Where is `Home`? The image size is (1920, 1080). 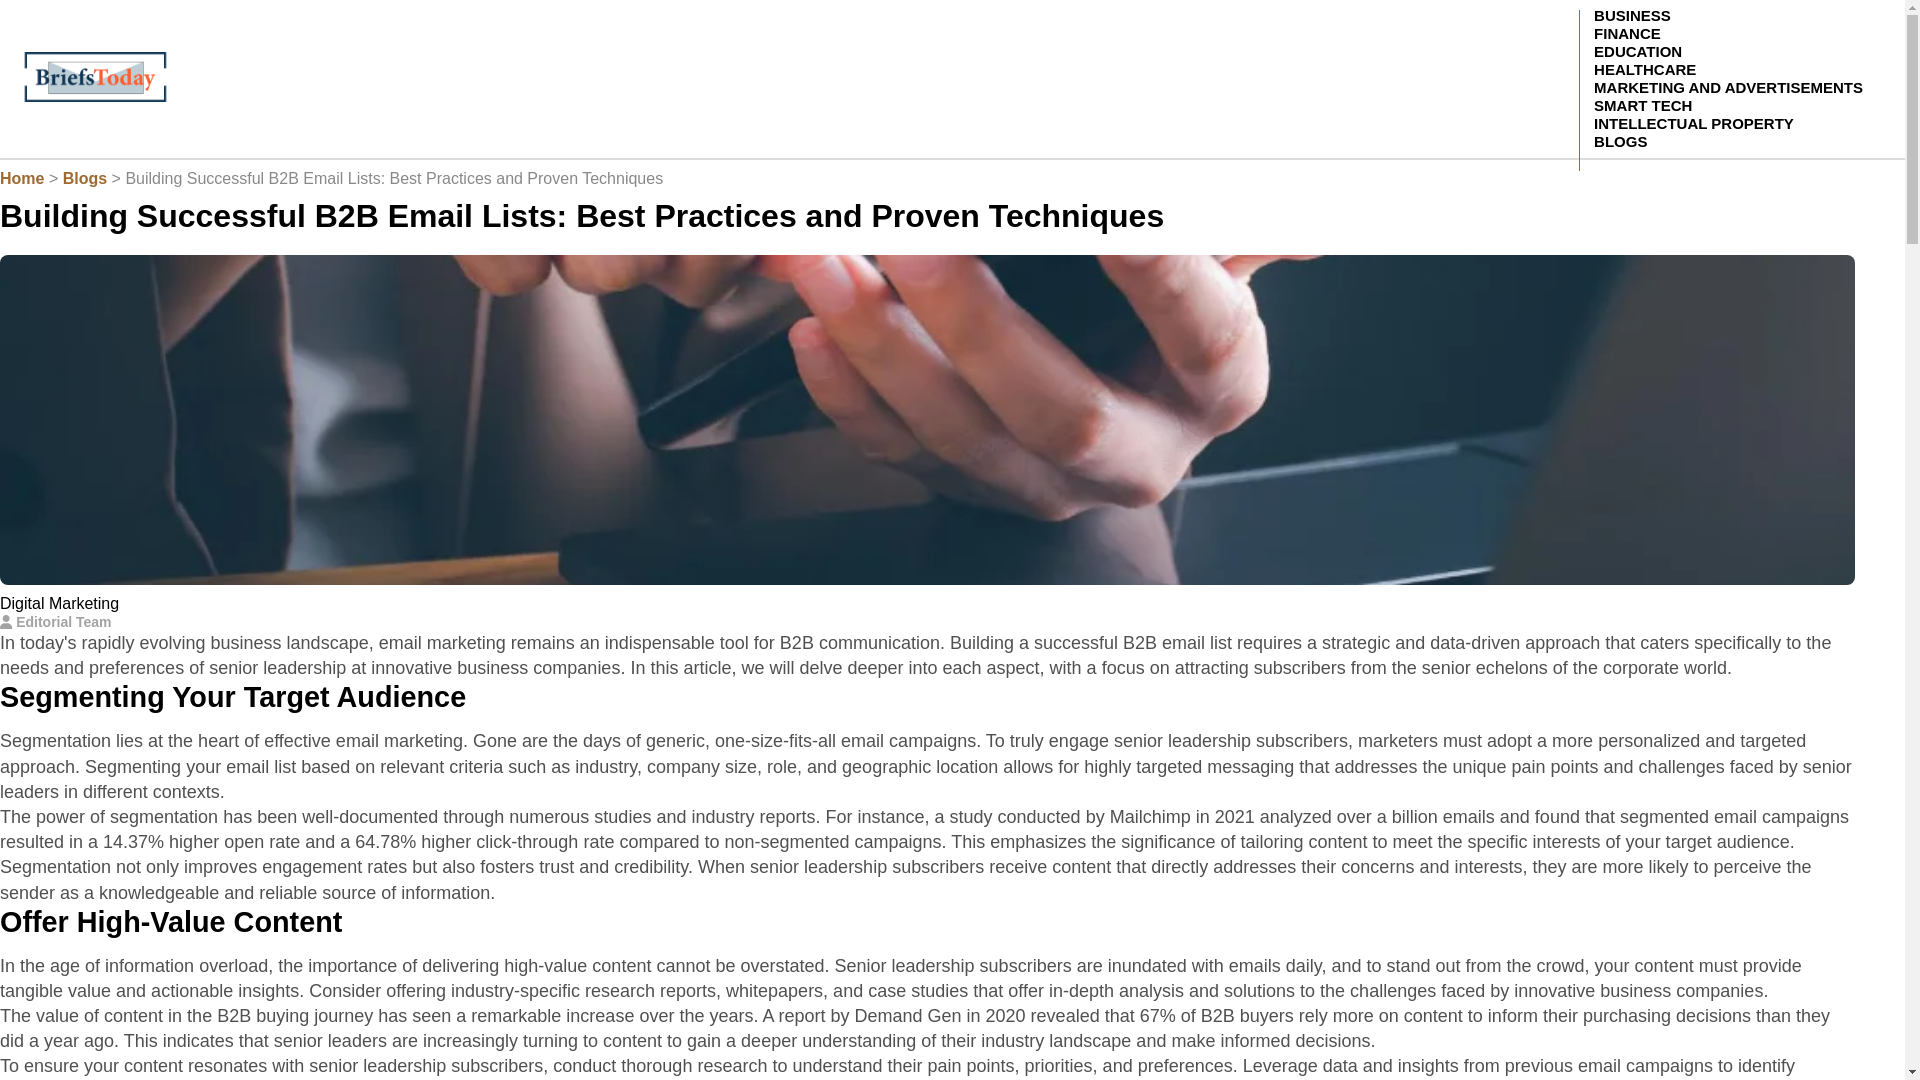
Home is located at coordinates (22, 178).